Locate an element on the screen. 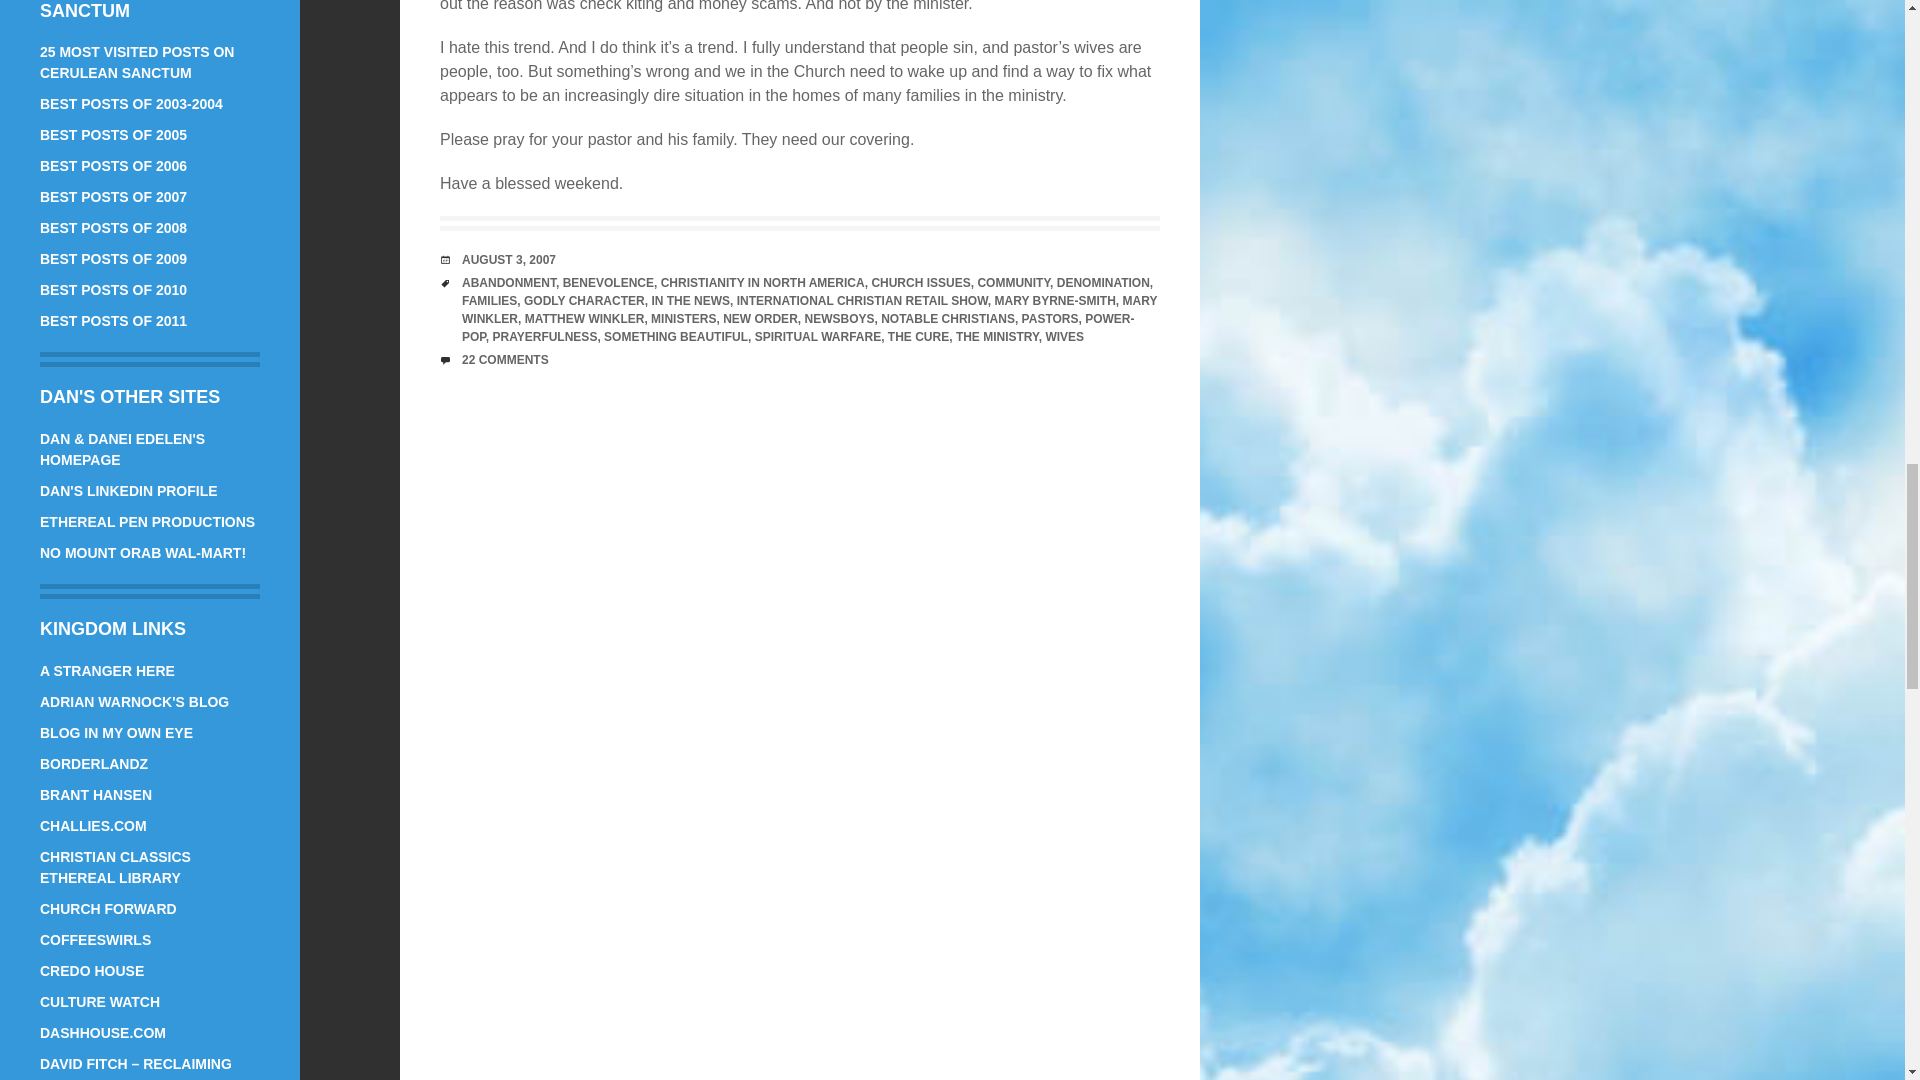  25 MOST VISITED POSTS ON CERULEAN SANCTUM is located at coordinates (137, 62).